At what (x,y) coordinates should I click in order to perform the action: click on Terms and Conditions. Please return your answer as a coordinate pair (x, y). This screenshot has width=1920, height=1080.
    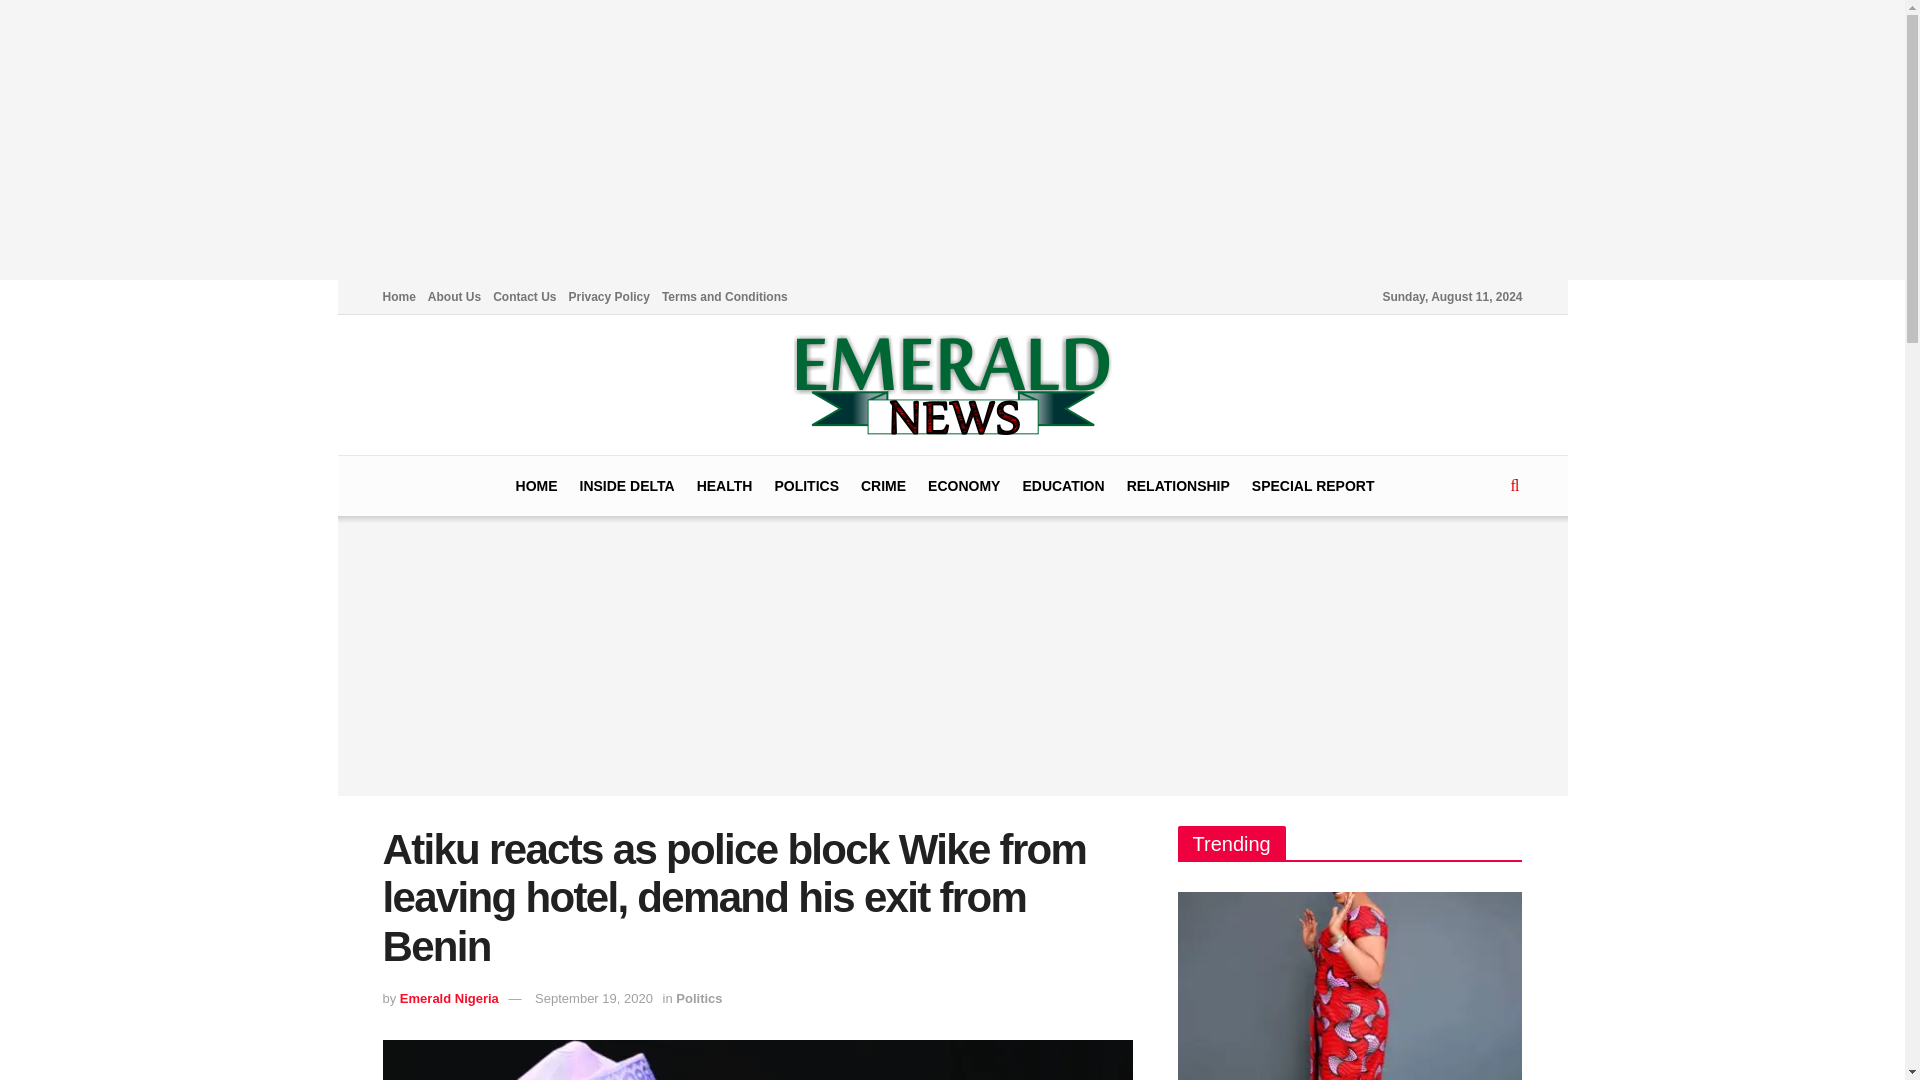
    Looking at the image, I should click on (724, 296).